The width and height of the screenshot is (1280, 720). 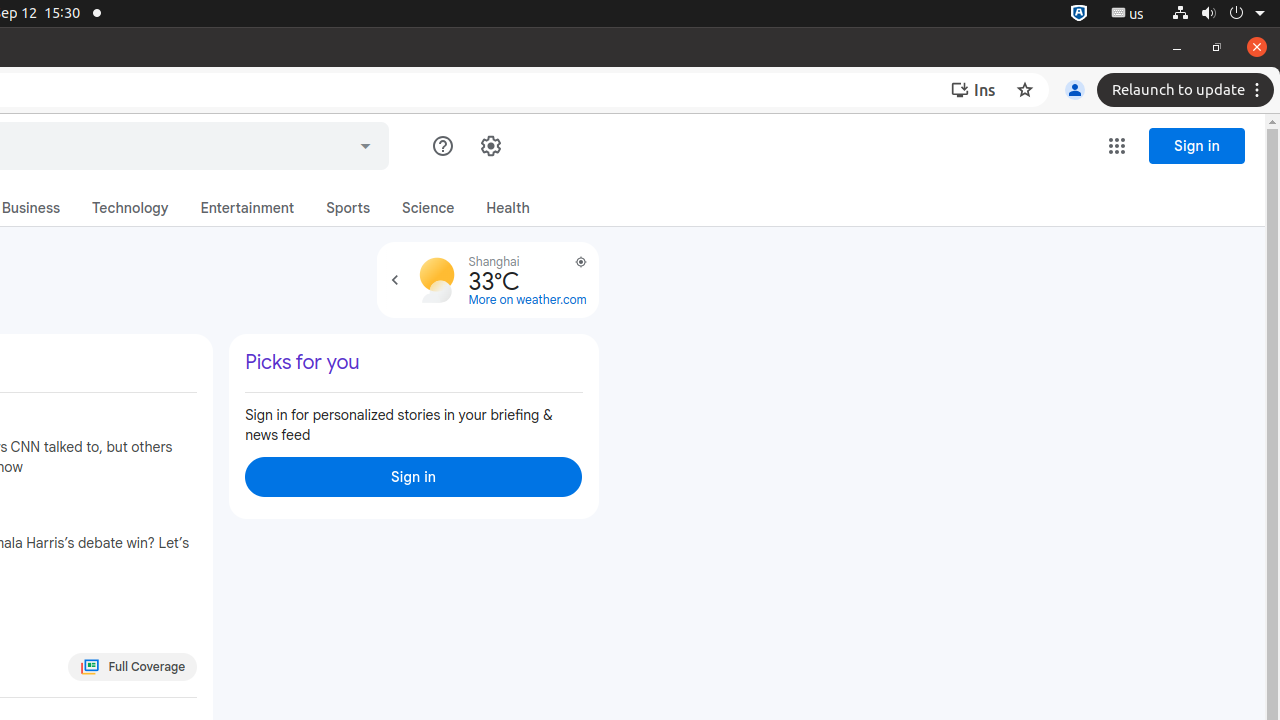 I want to click on :1.21/StatusNotifierItem, so click(x=1128, y=14).